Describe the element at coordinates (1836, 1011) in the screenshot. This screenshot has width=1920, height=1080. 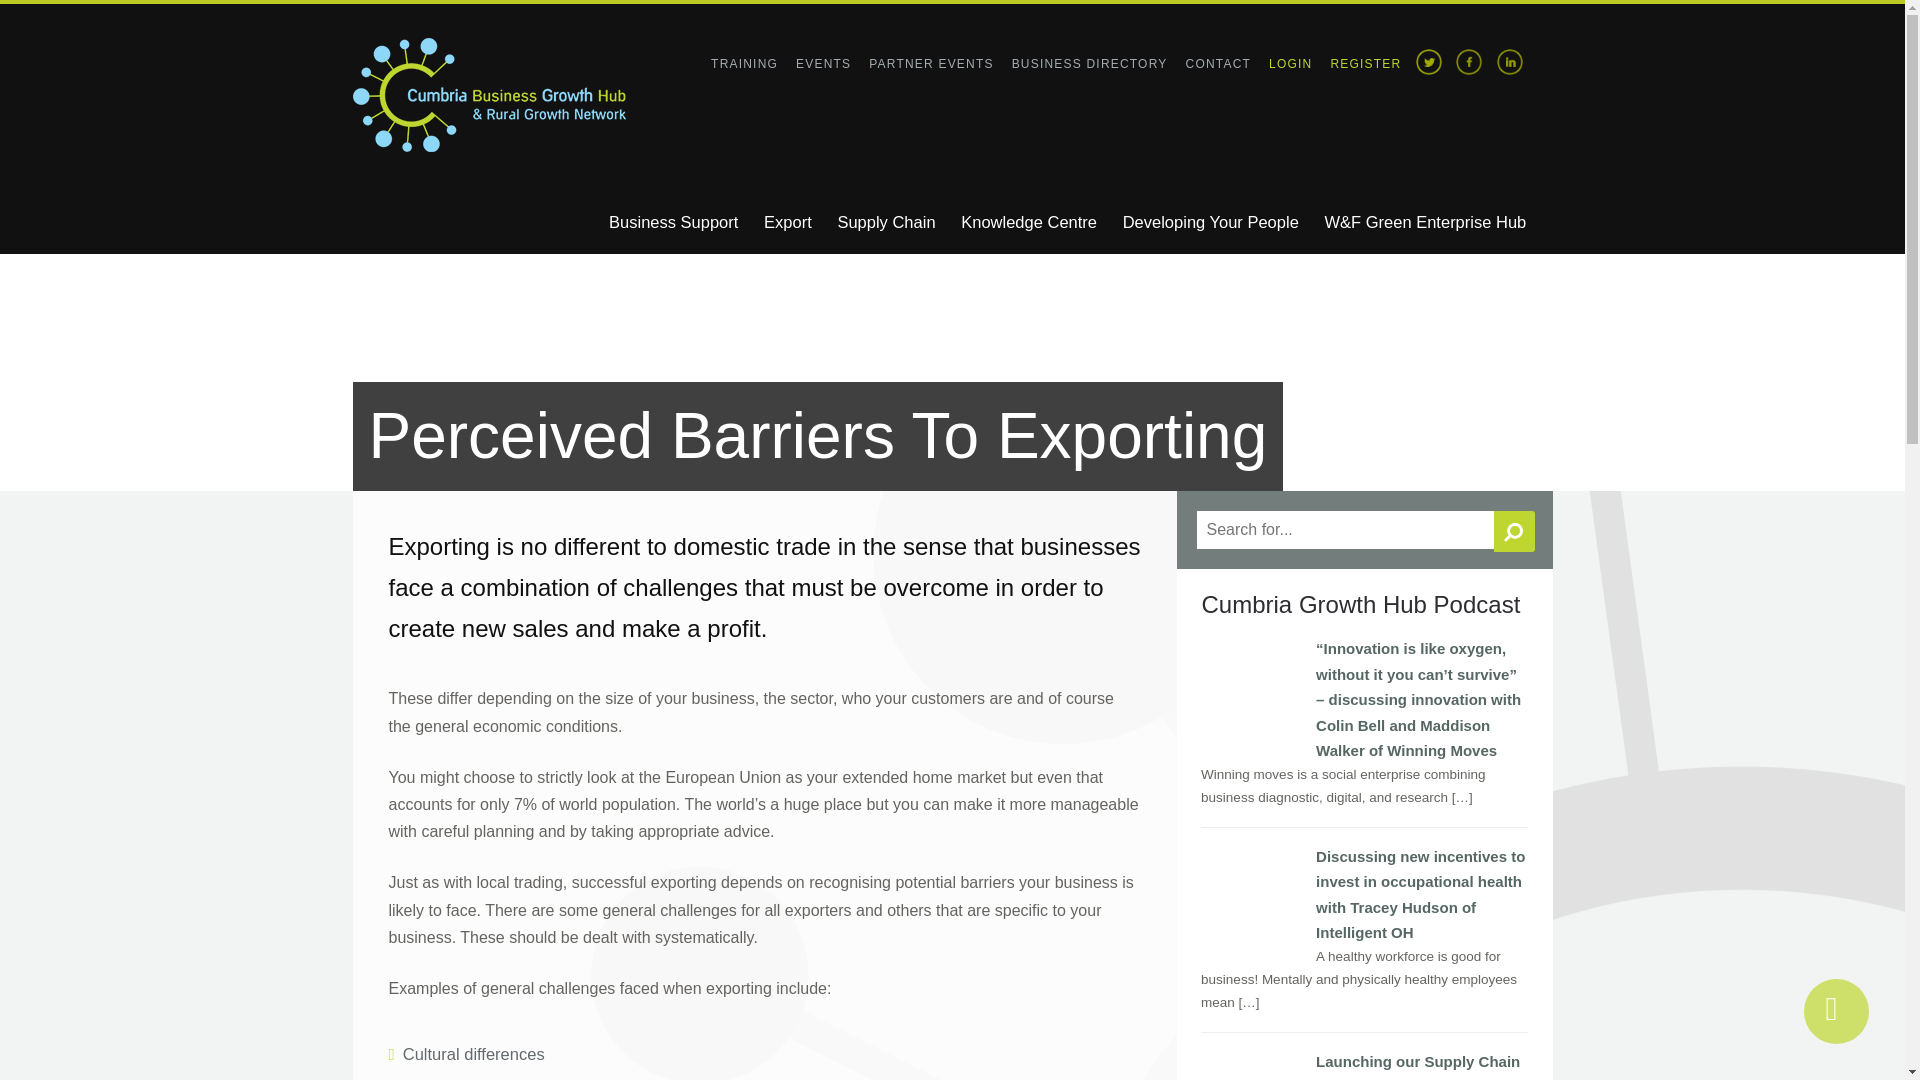
I see `Top` at that location.